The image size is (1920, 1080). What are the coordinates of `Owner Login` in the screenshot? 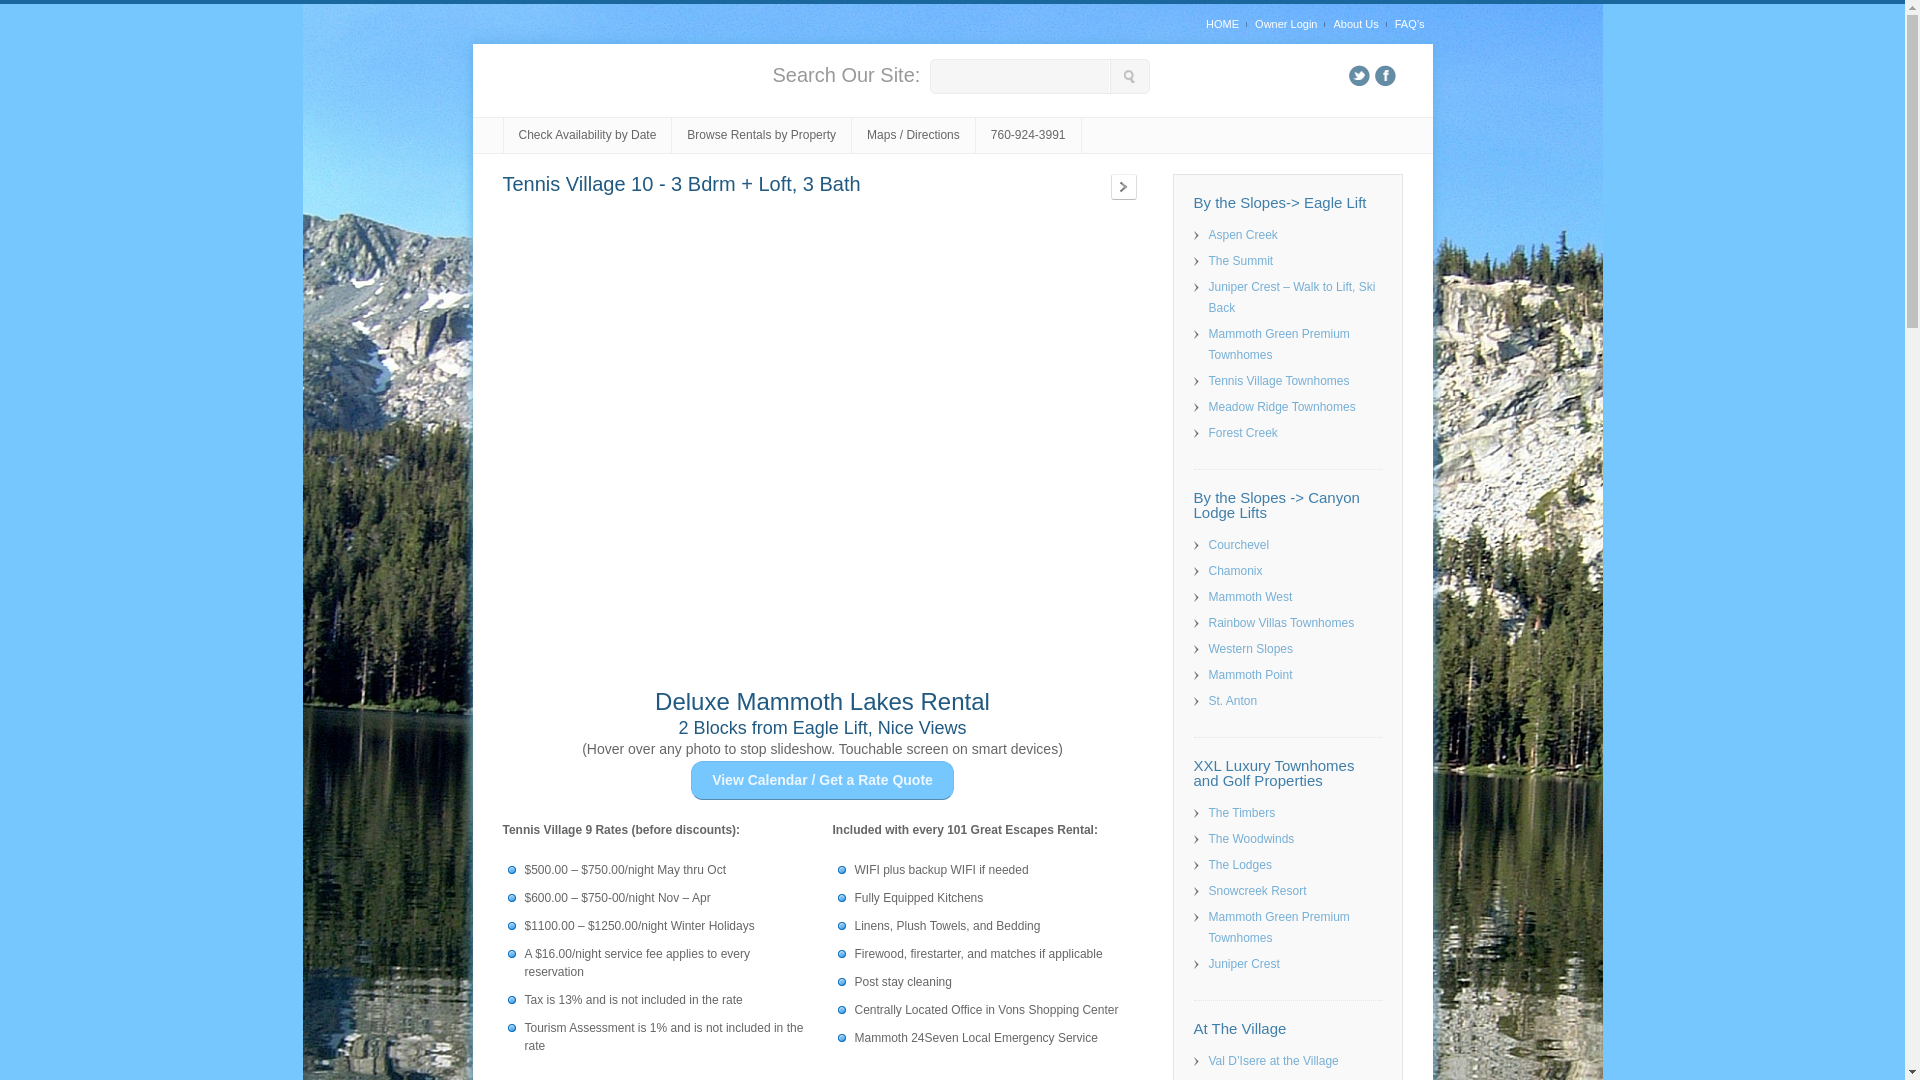 It's located at (1286, 24).